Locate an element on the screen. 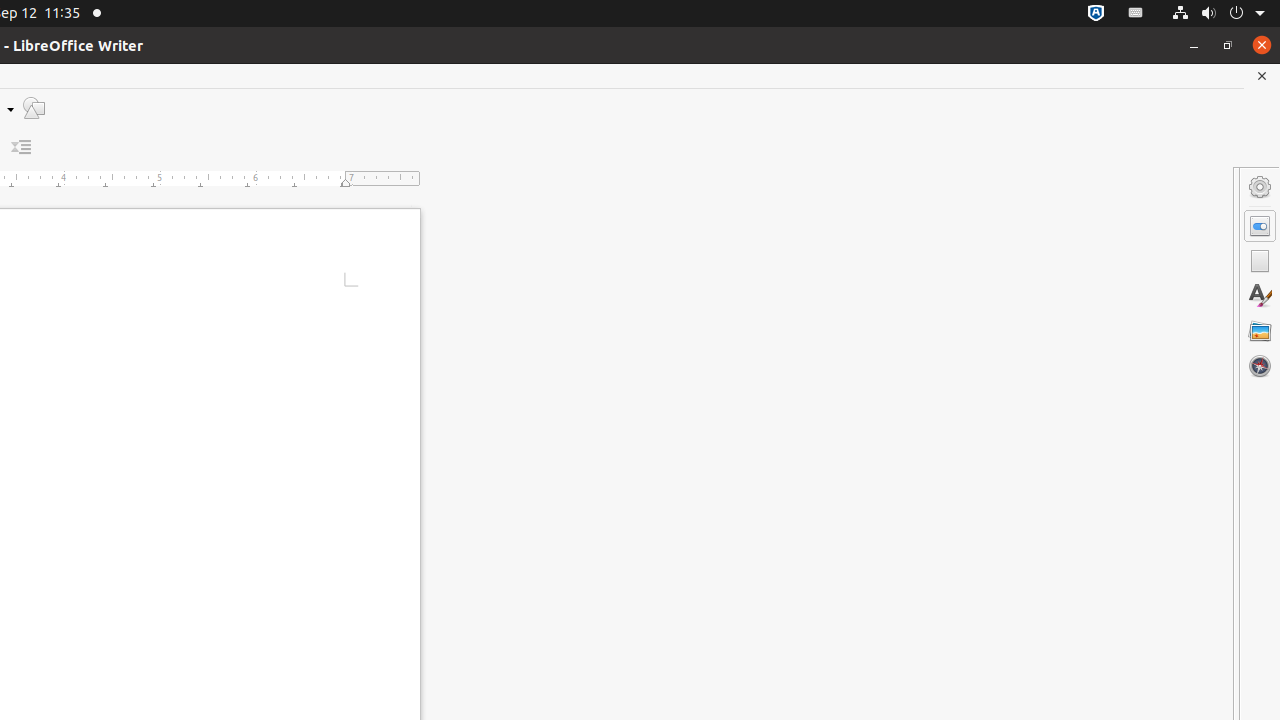  System is located at coordinates (1218, 14).